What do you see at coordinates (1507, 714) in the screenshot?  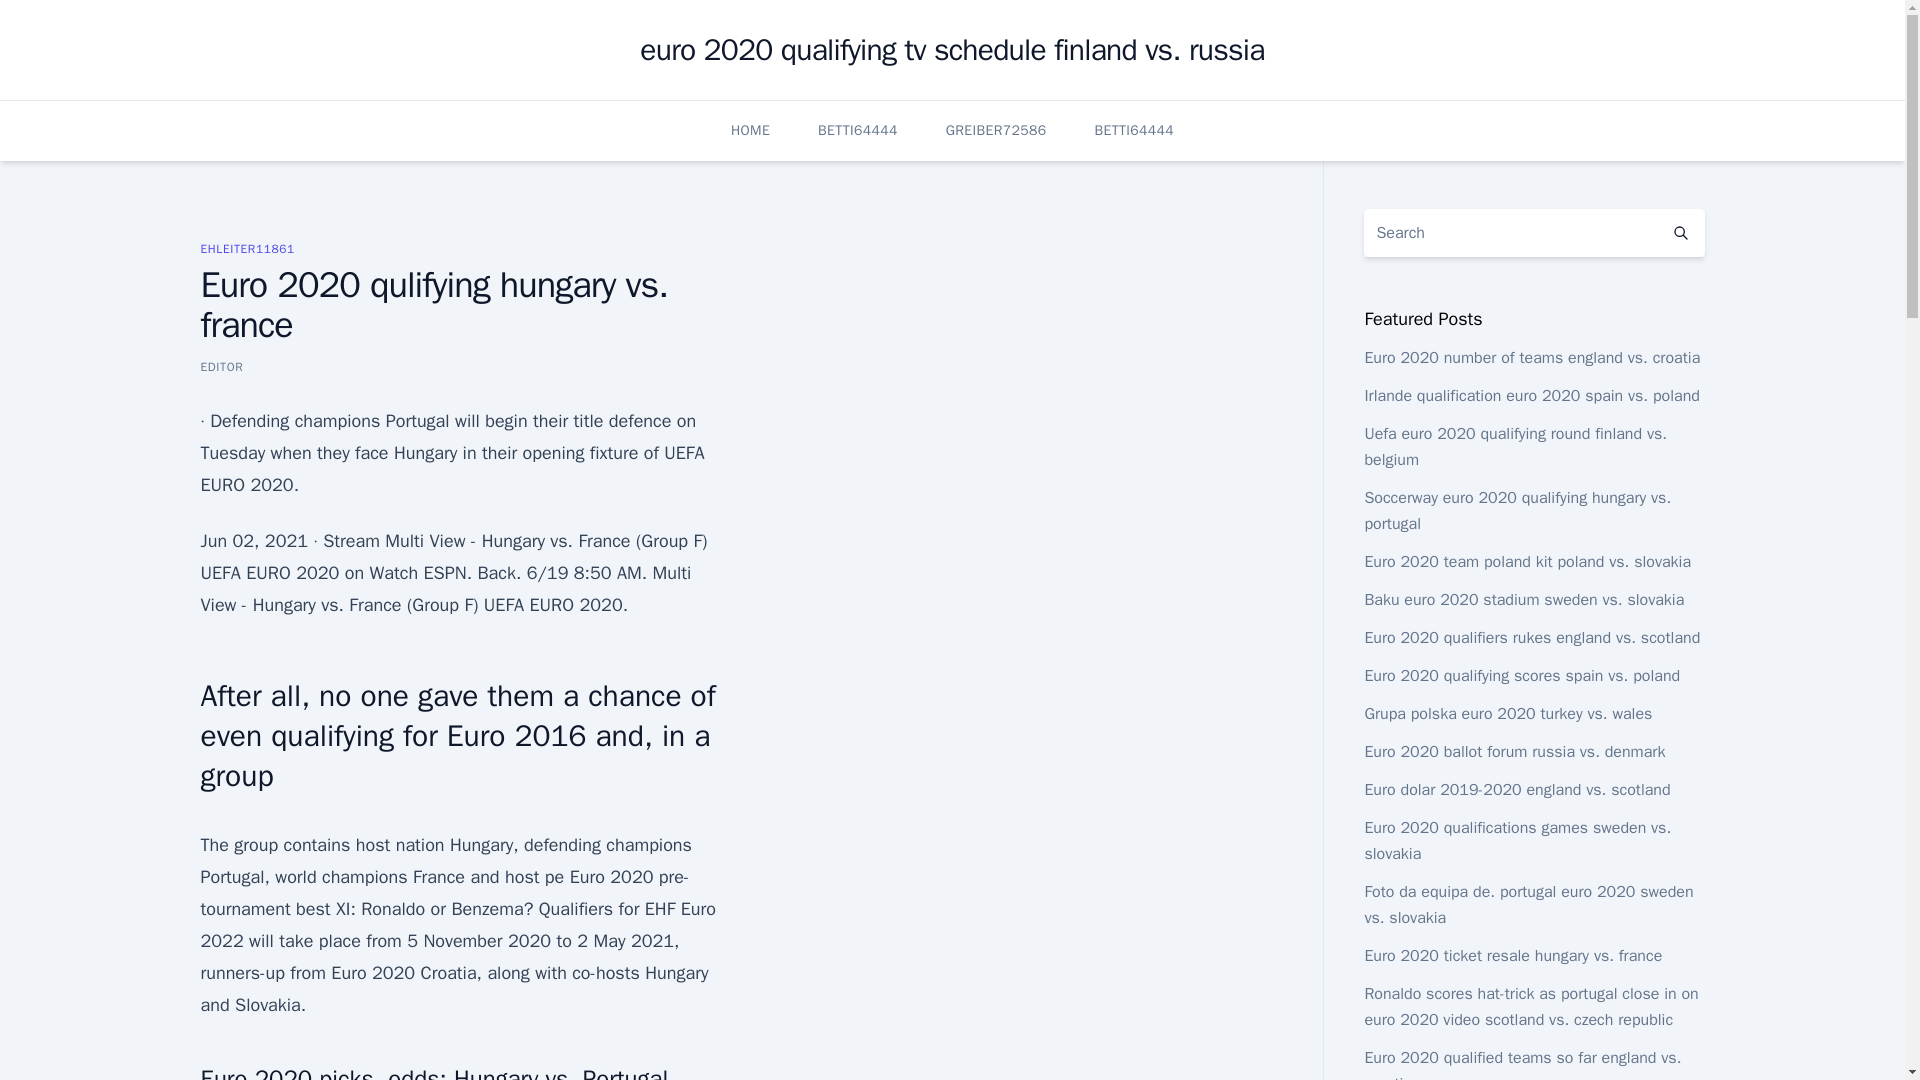 I see `Grupa polska euro 2020 turkey vs. wales` at bounding box center [1507, 714].